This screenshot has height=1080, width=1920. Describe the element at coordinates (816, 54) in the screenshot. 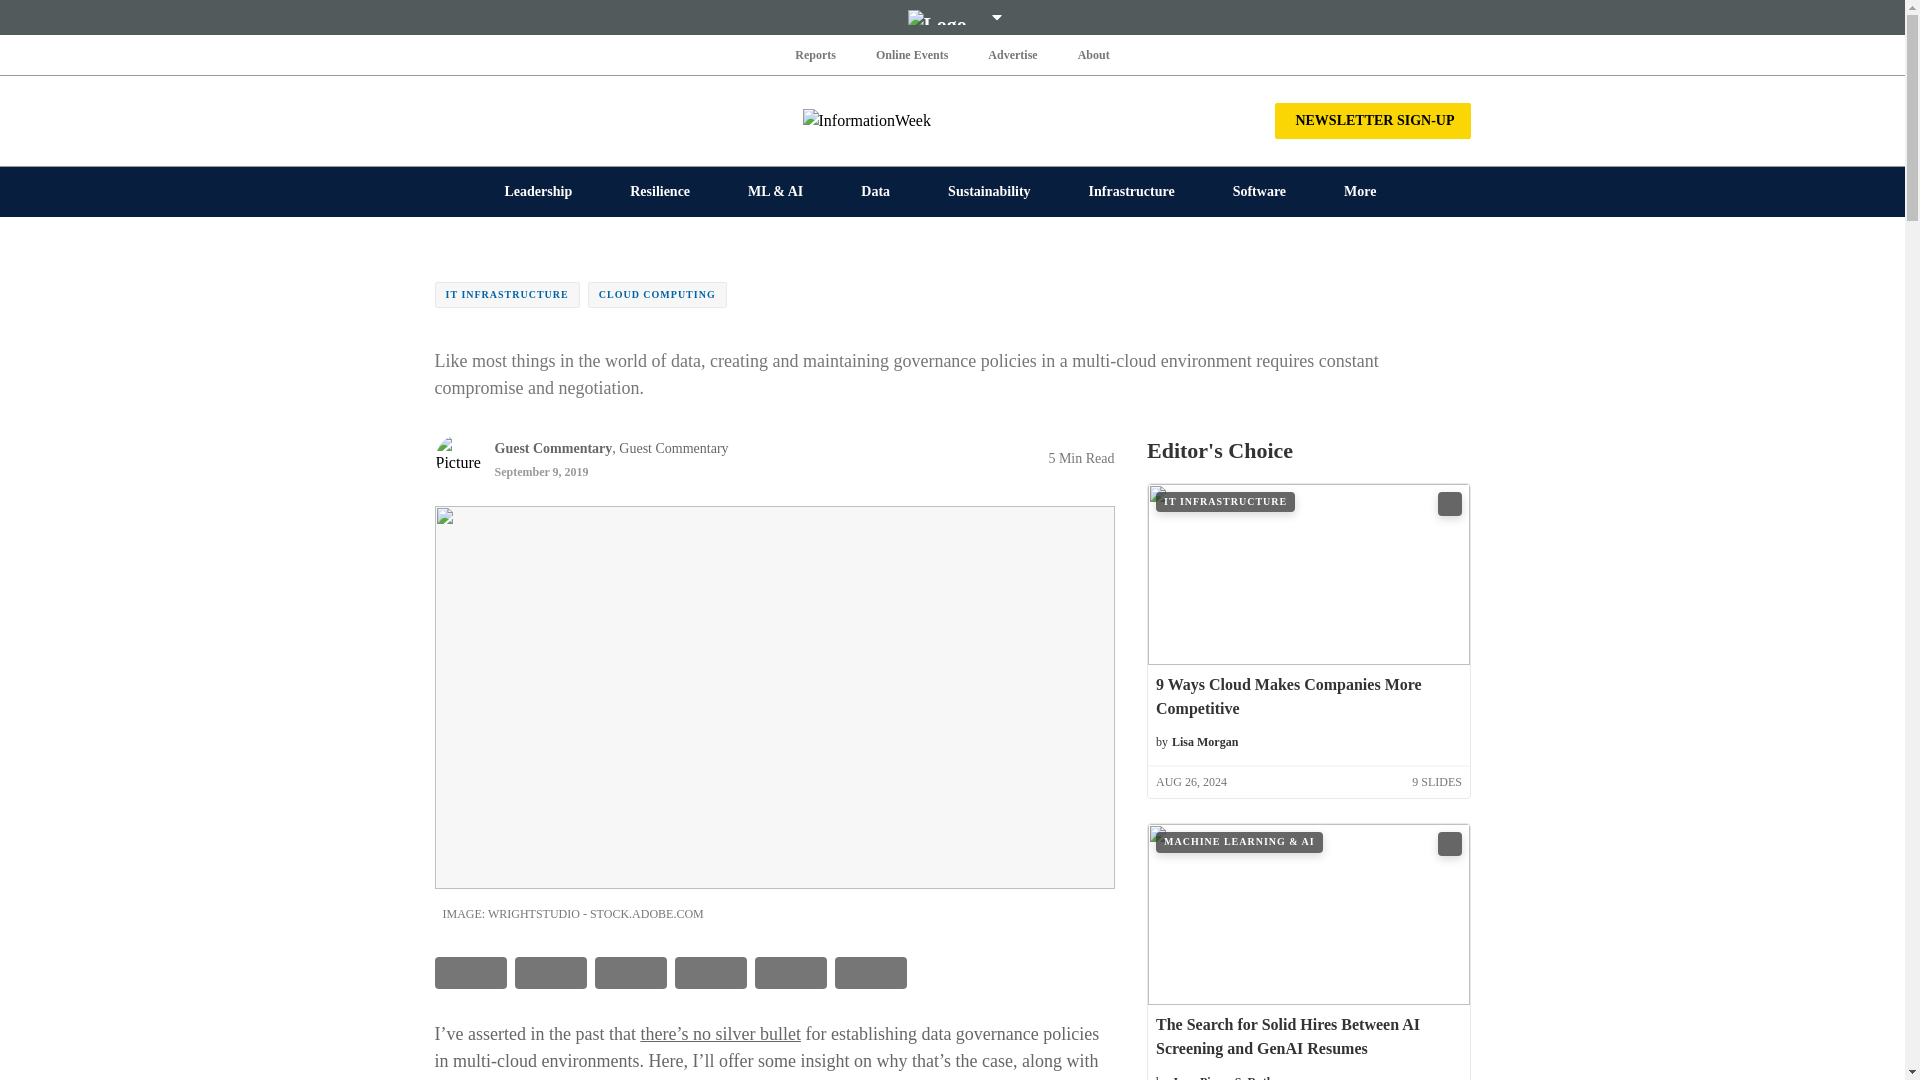

I see `Reports` at that location.